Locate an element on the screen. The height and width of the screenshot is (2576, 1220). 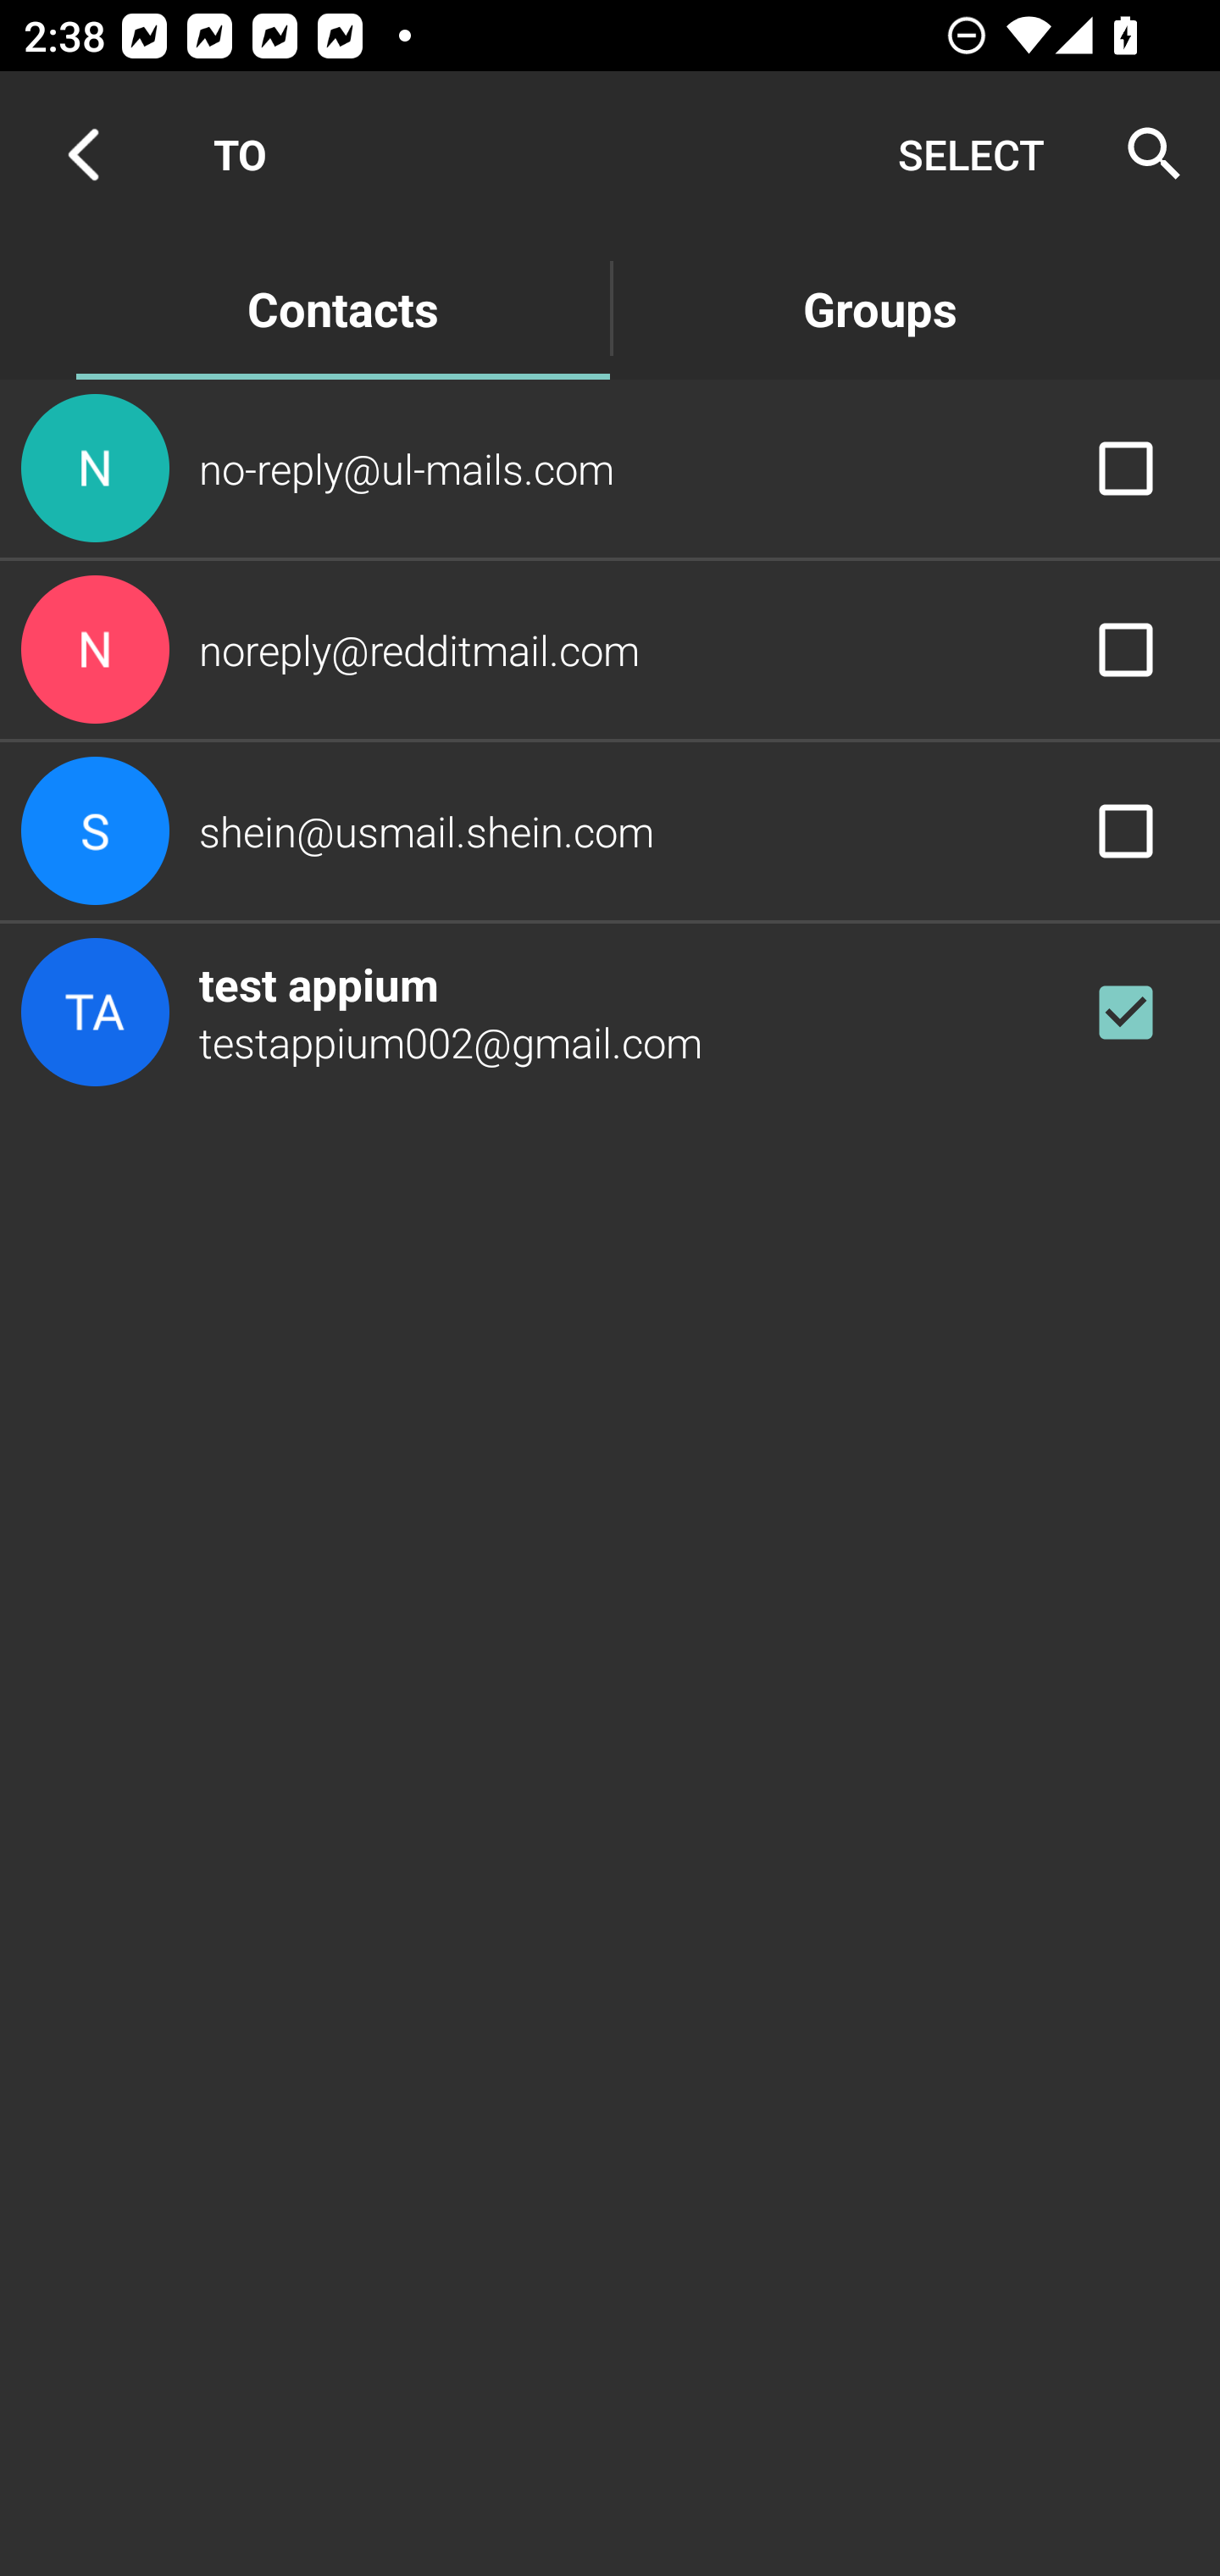
test appium testappium002@gmail.com is located at coordinates (610, 1013).